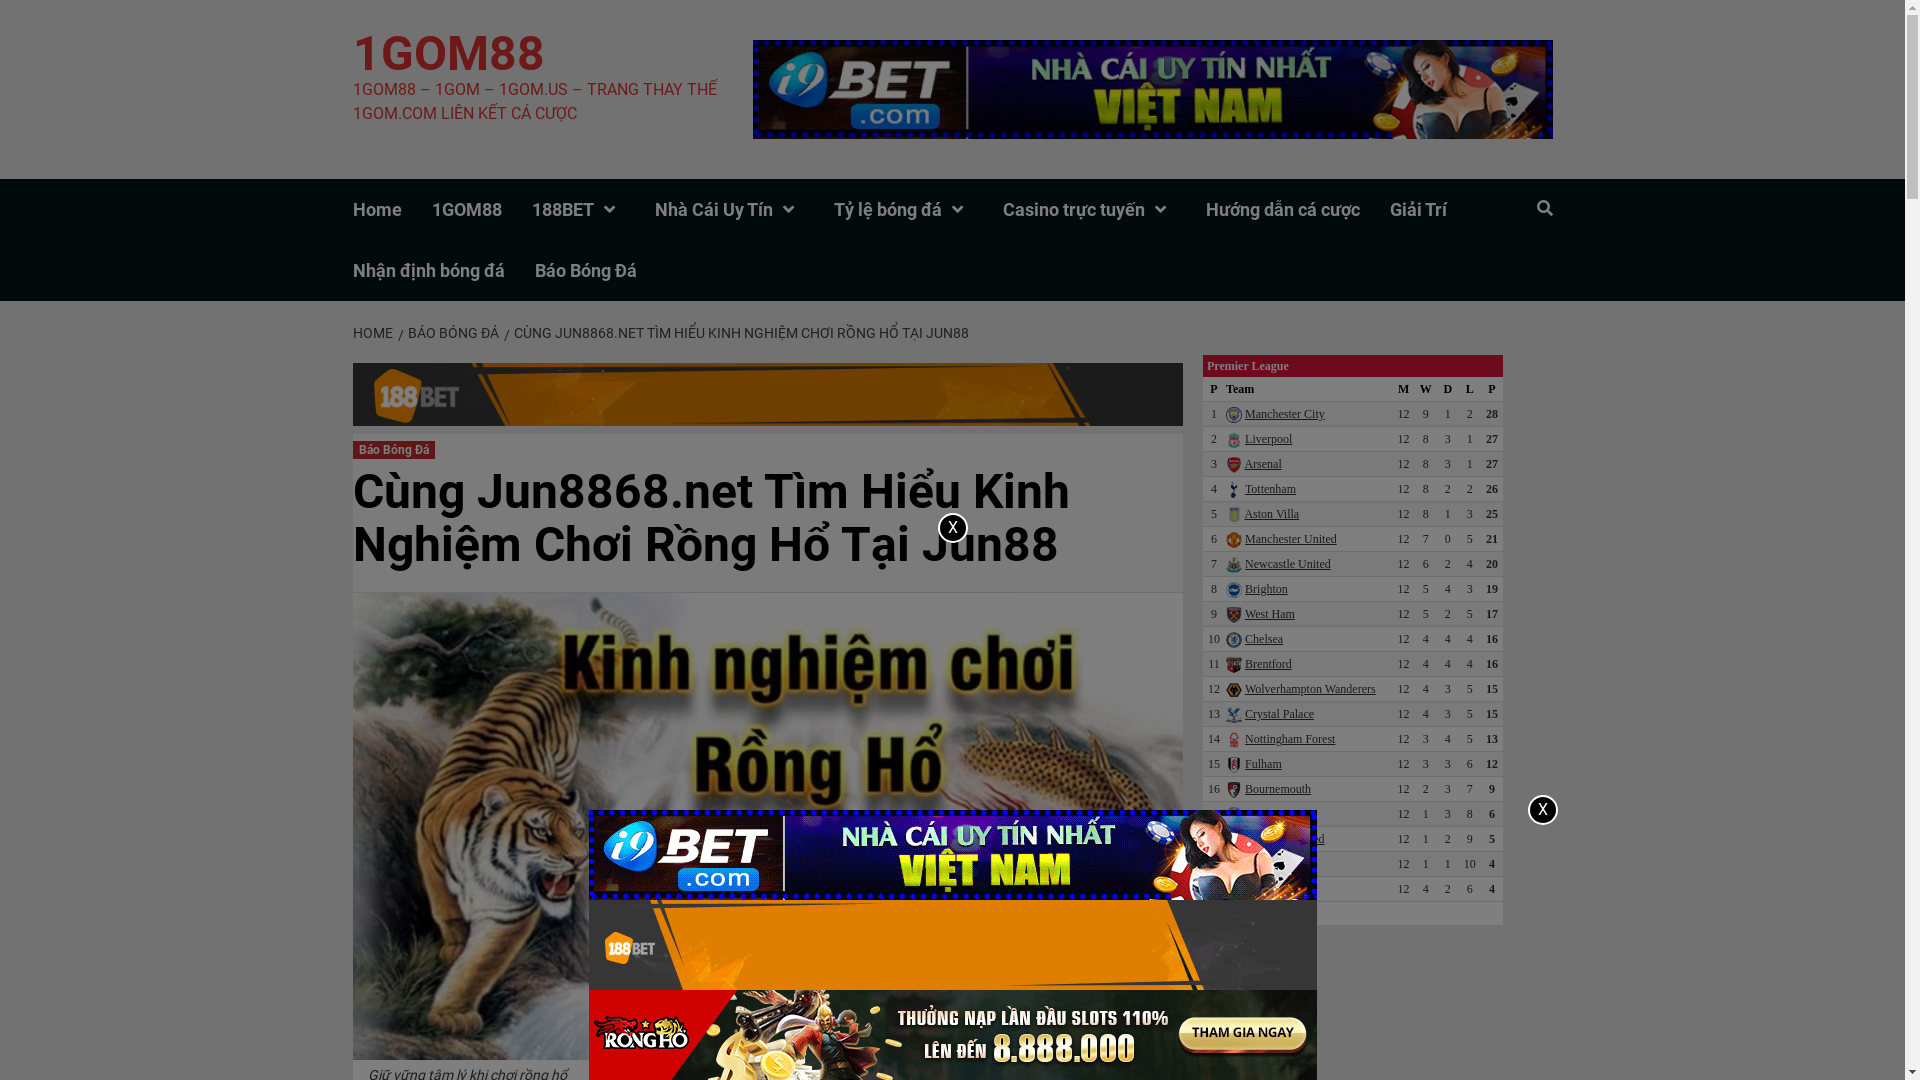  Describe the element at coordinates (448, 54) in the screenshot. I see `1GOM88` at that location.